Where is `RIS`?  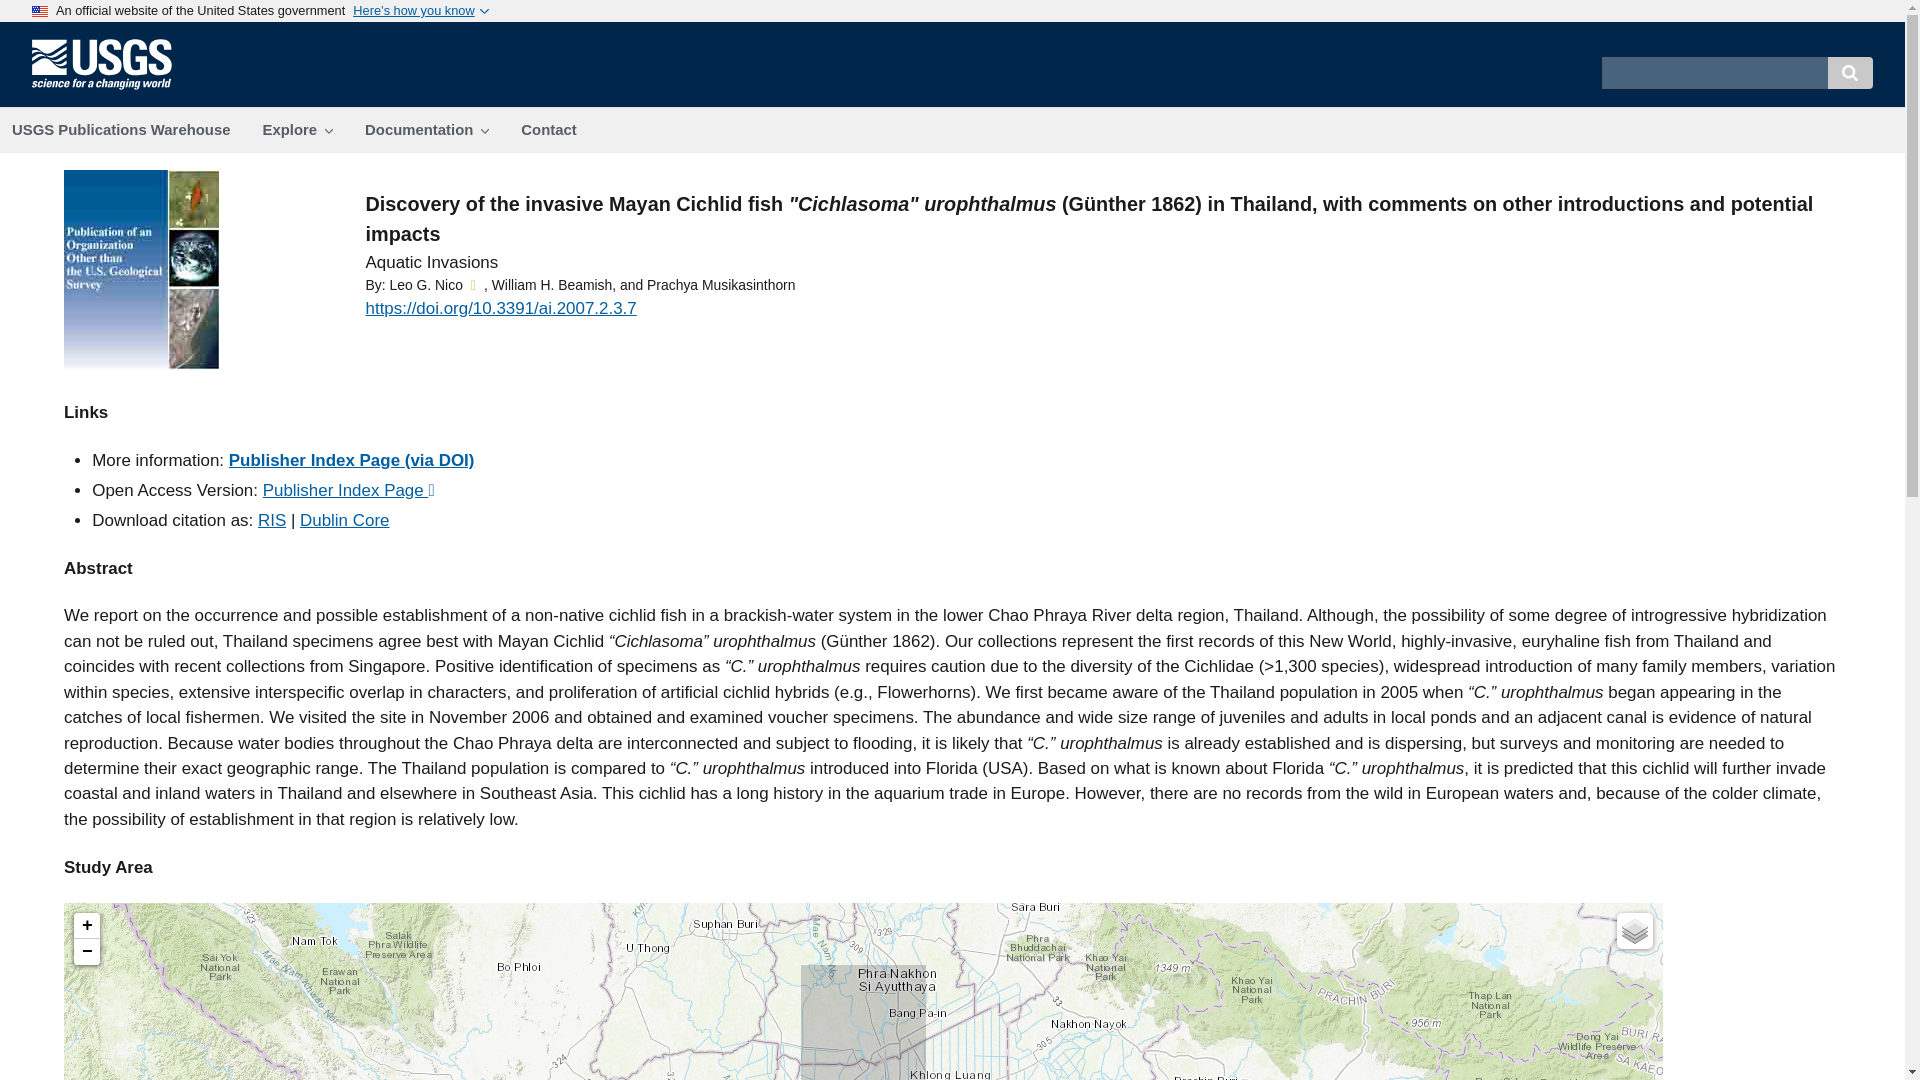
RIS is located at coordinates (272, 520).